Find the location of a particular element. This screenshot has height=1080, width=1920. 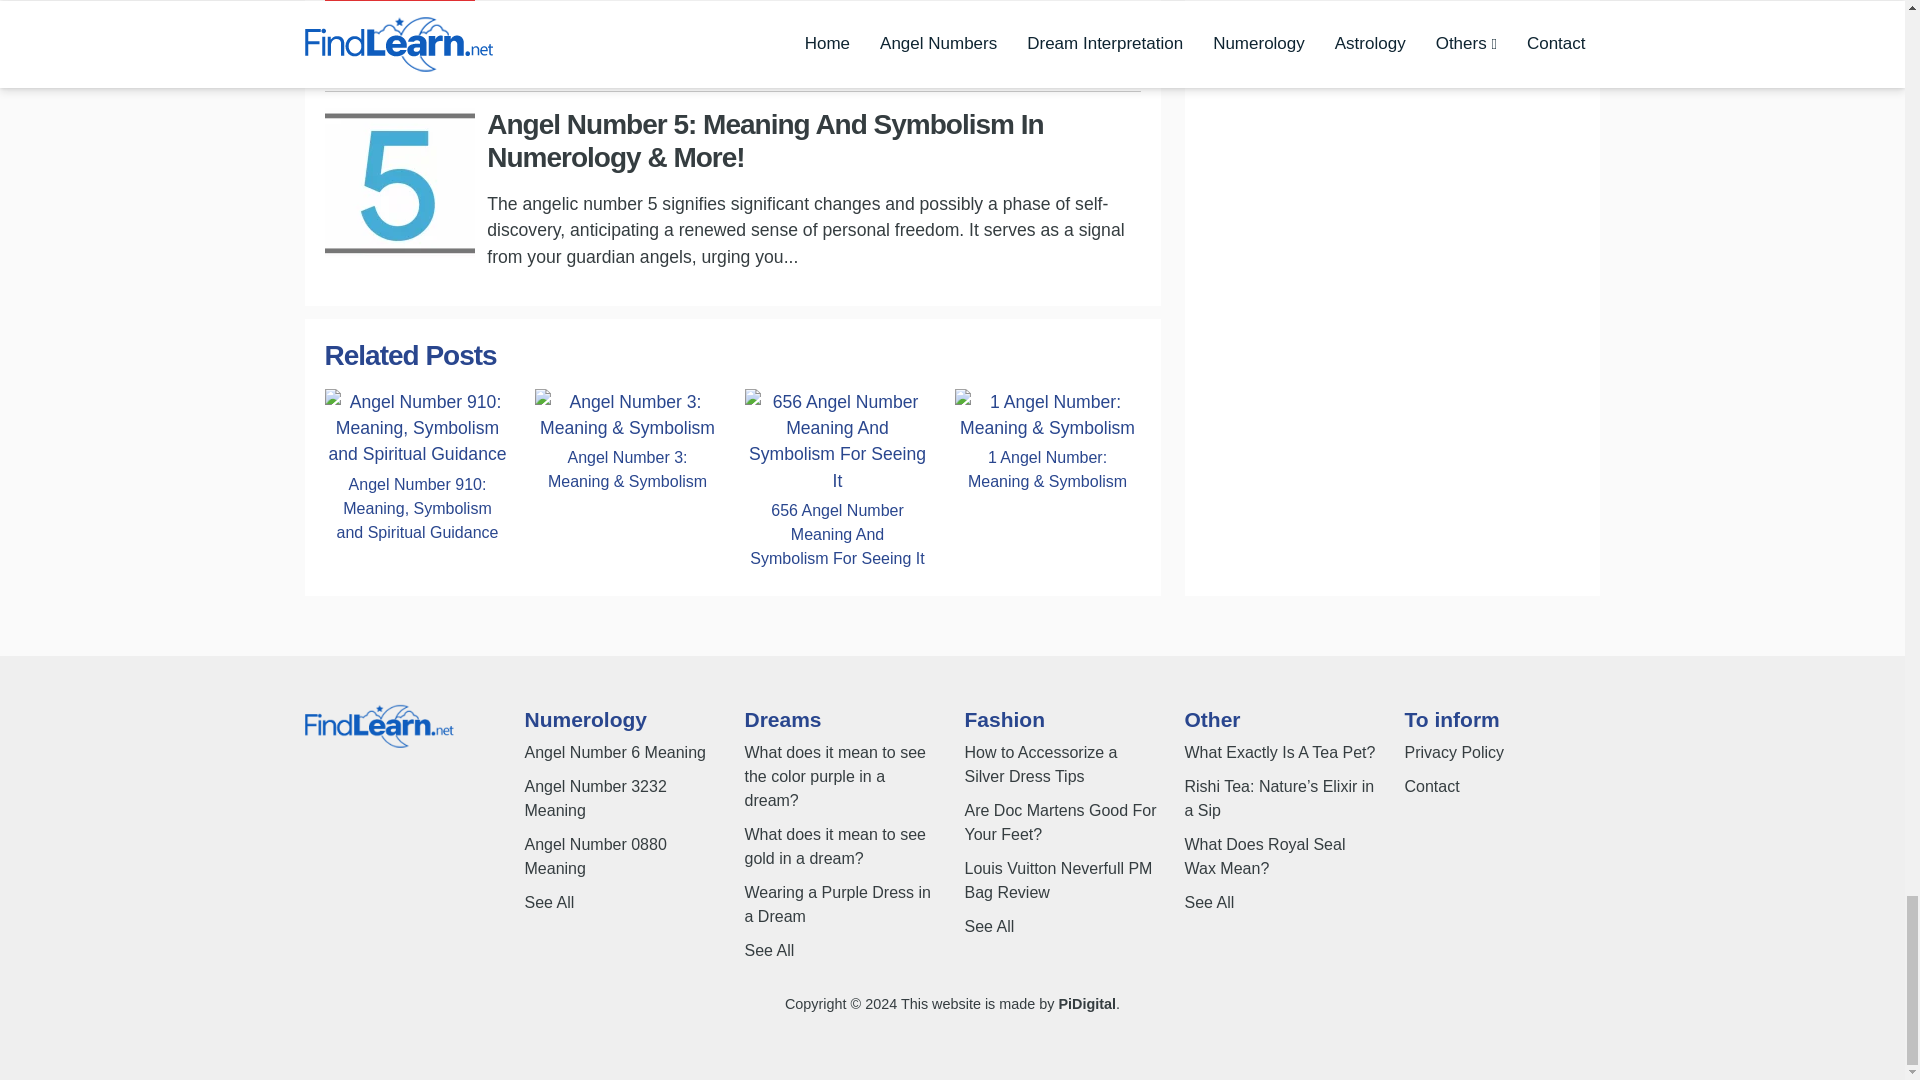

Angel Number 910: Meaning, Symbolism and Spiritual Guidance is located at coordinates (417, 426).